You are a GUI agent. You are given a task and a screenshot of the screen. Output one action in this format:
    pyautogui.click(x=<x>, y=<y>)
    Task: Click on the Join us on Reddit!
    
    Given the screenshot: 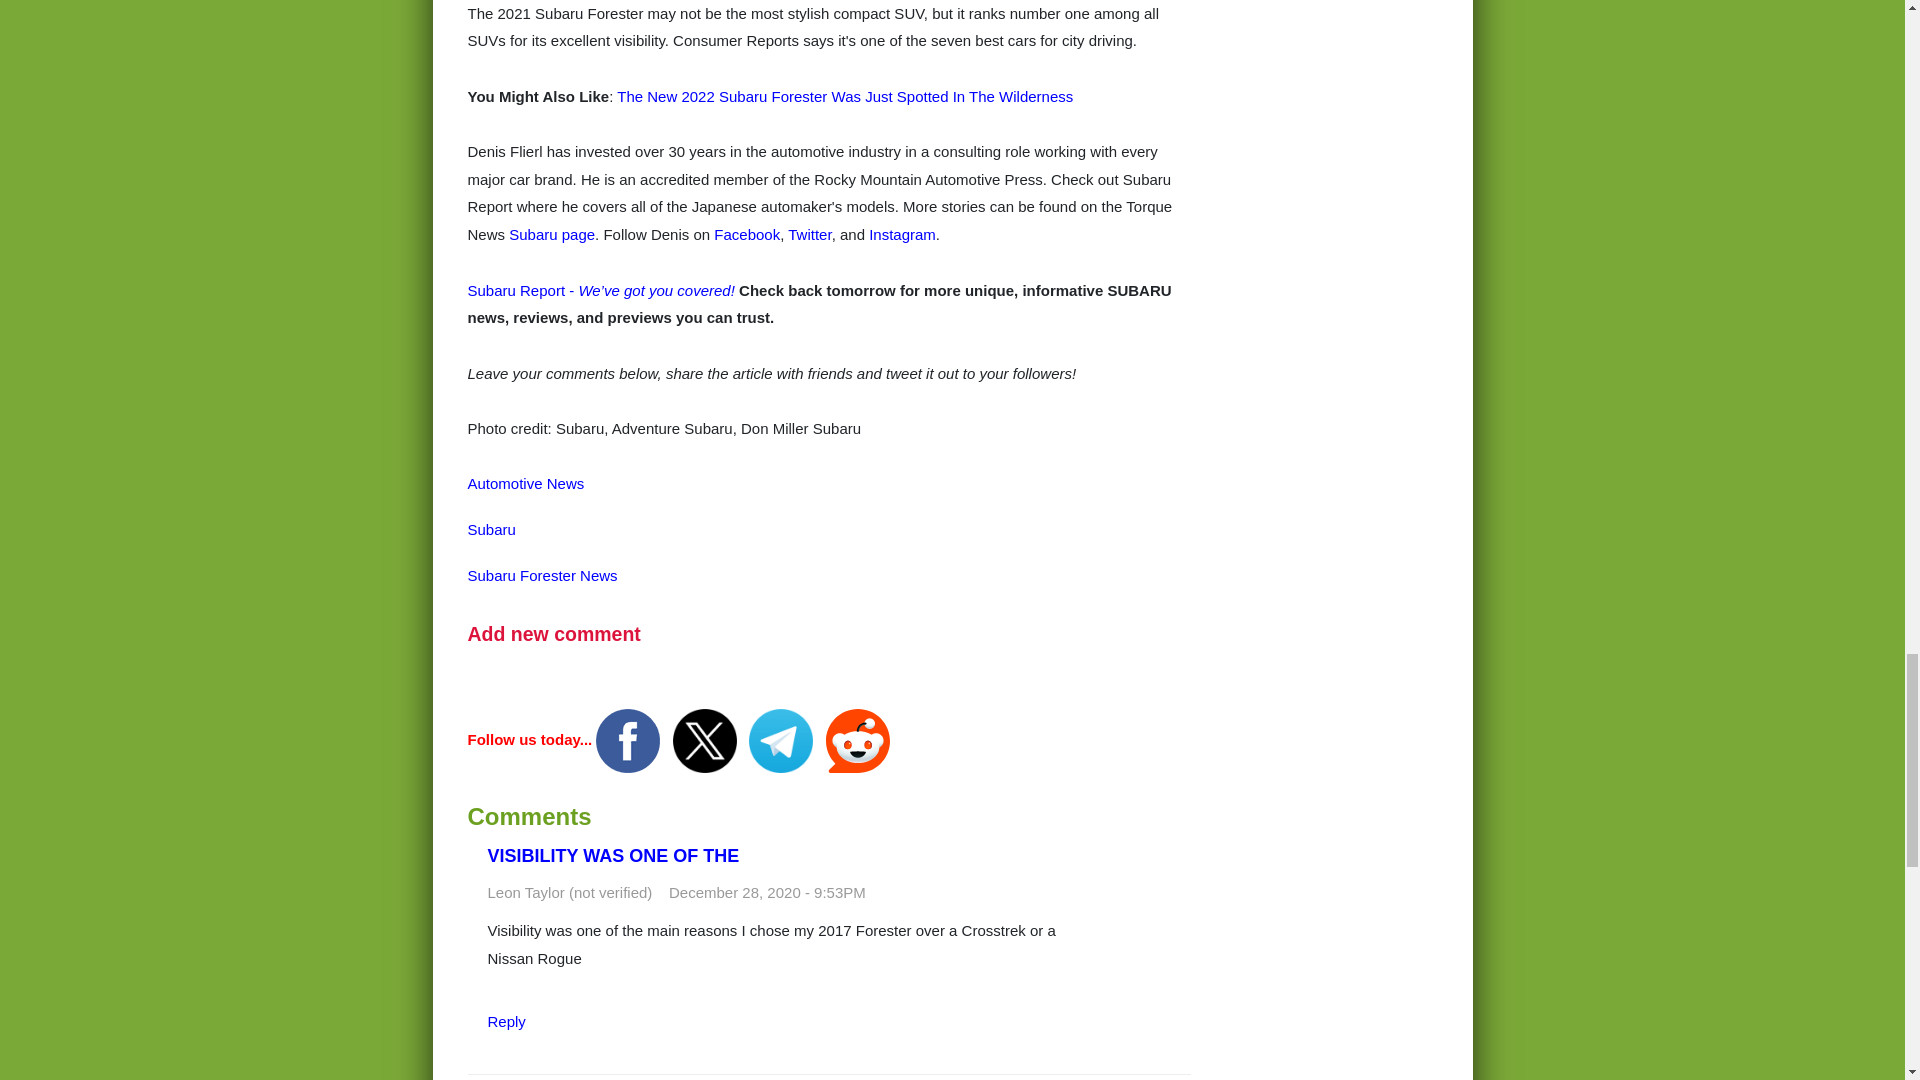 What is the action you would take?
    pyautogui.click(x=858, y=740)
    